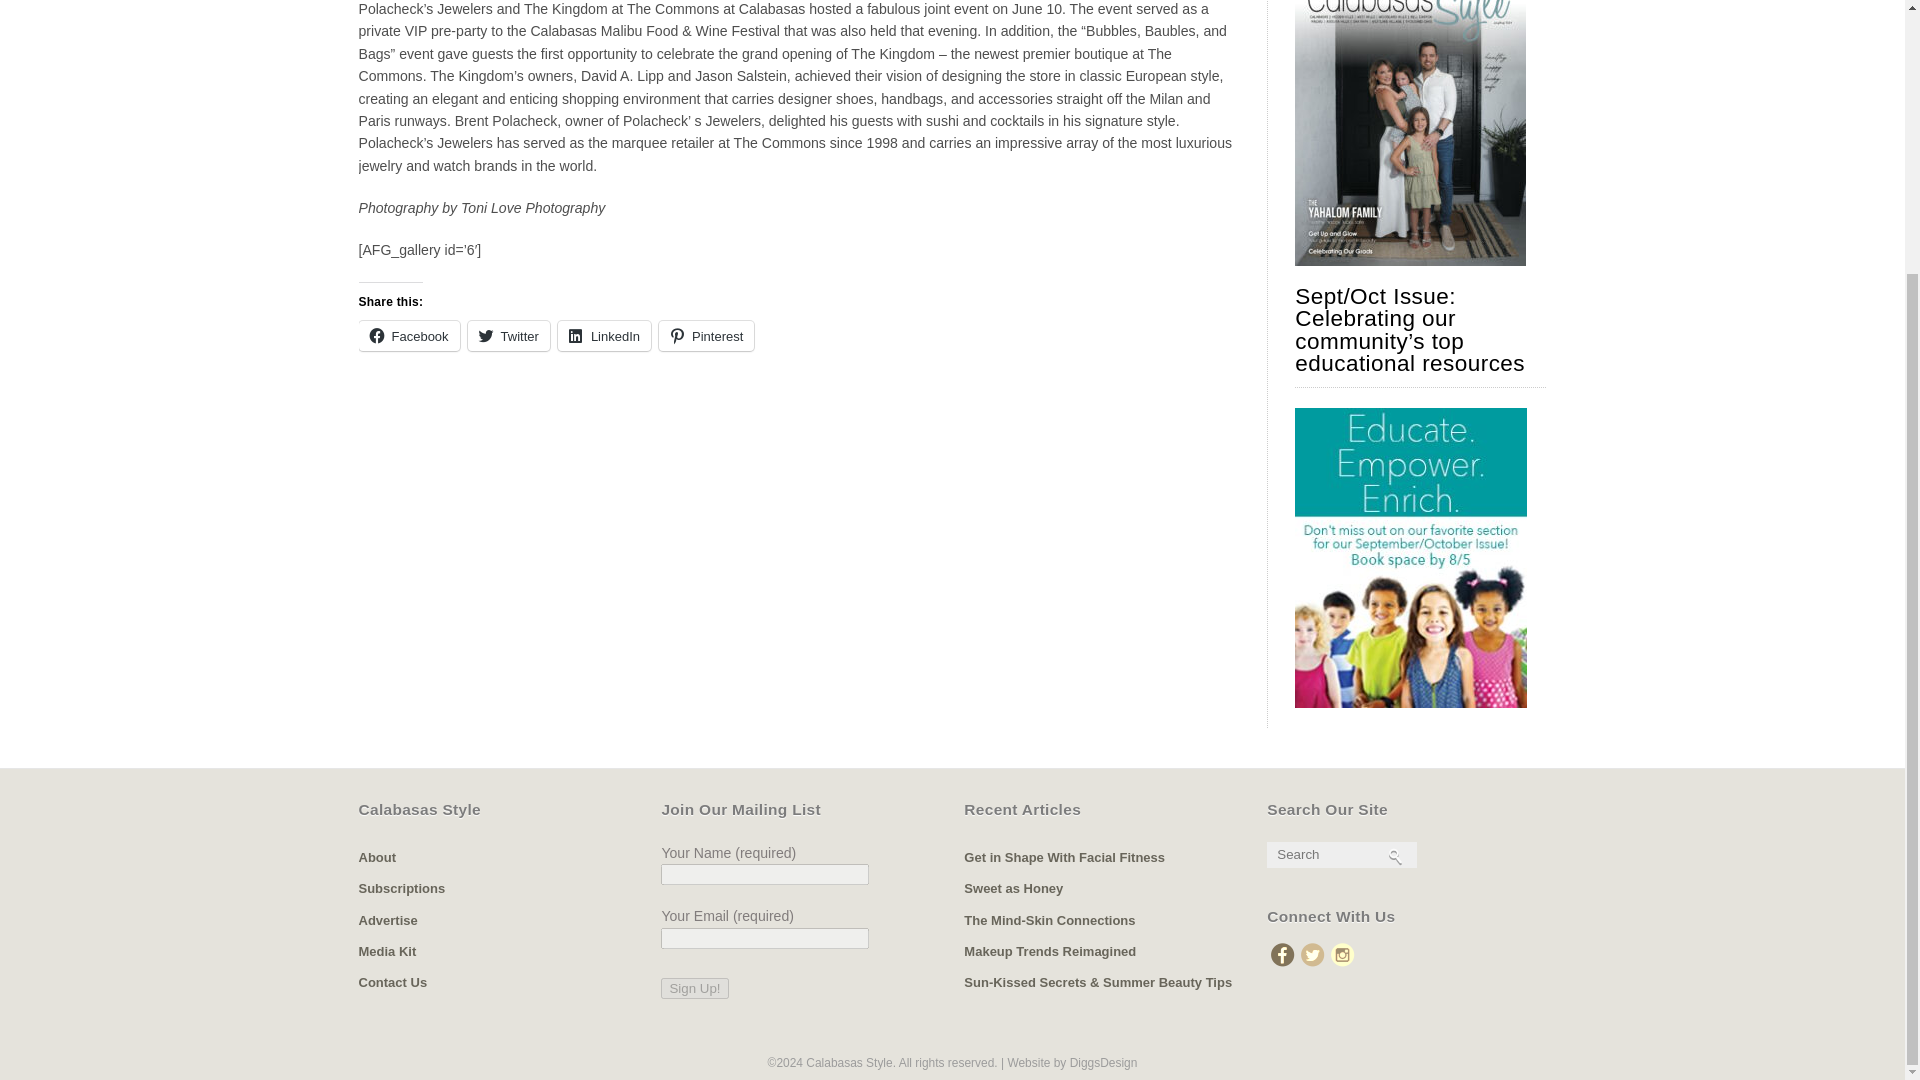  I want to click on LinkedIn, so click(604, 336).